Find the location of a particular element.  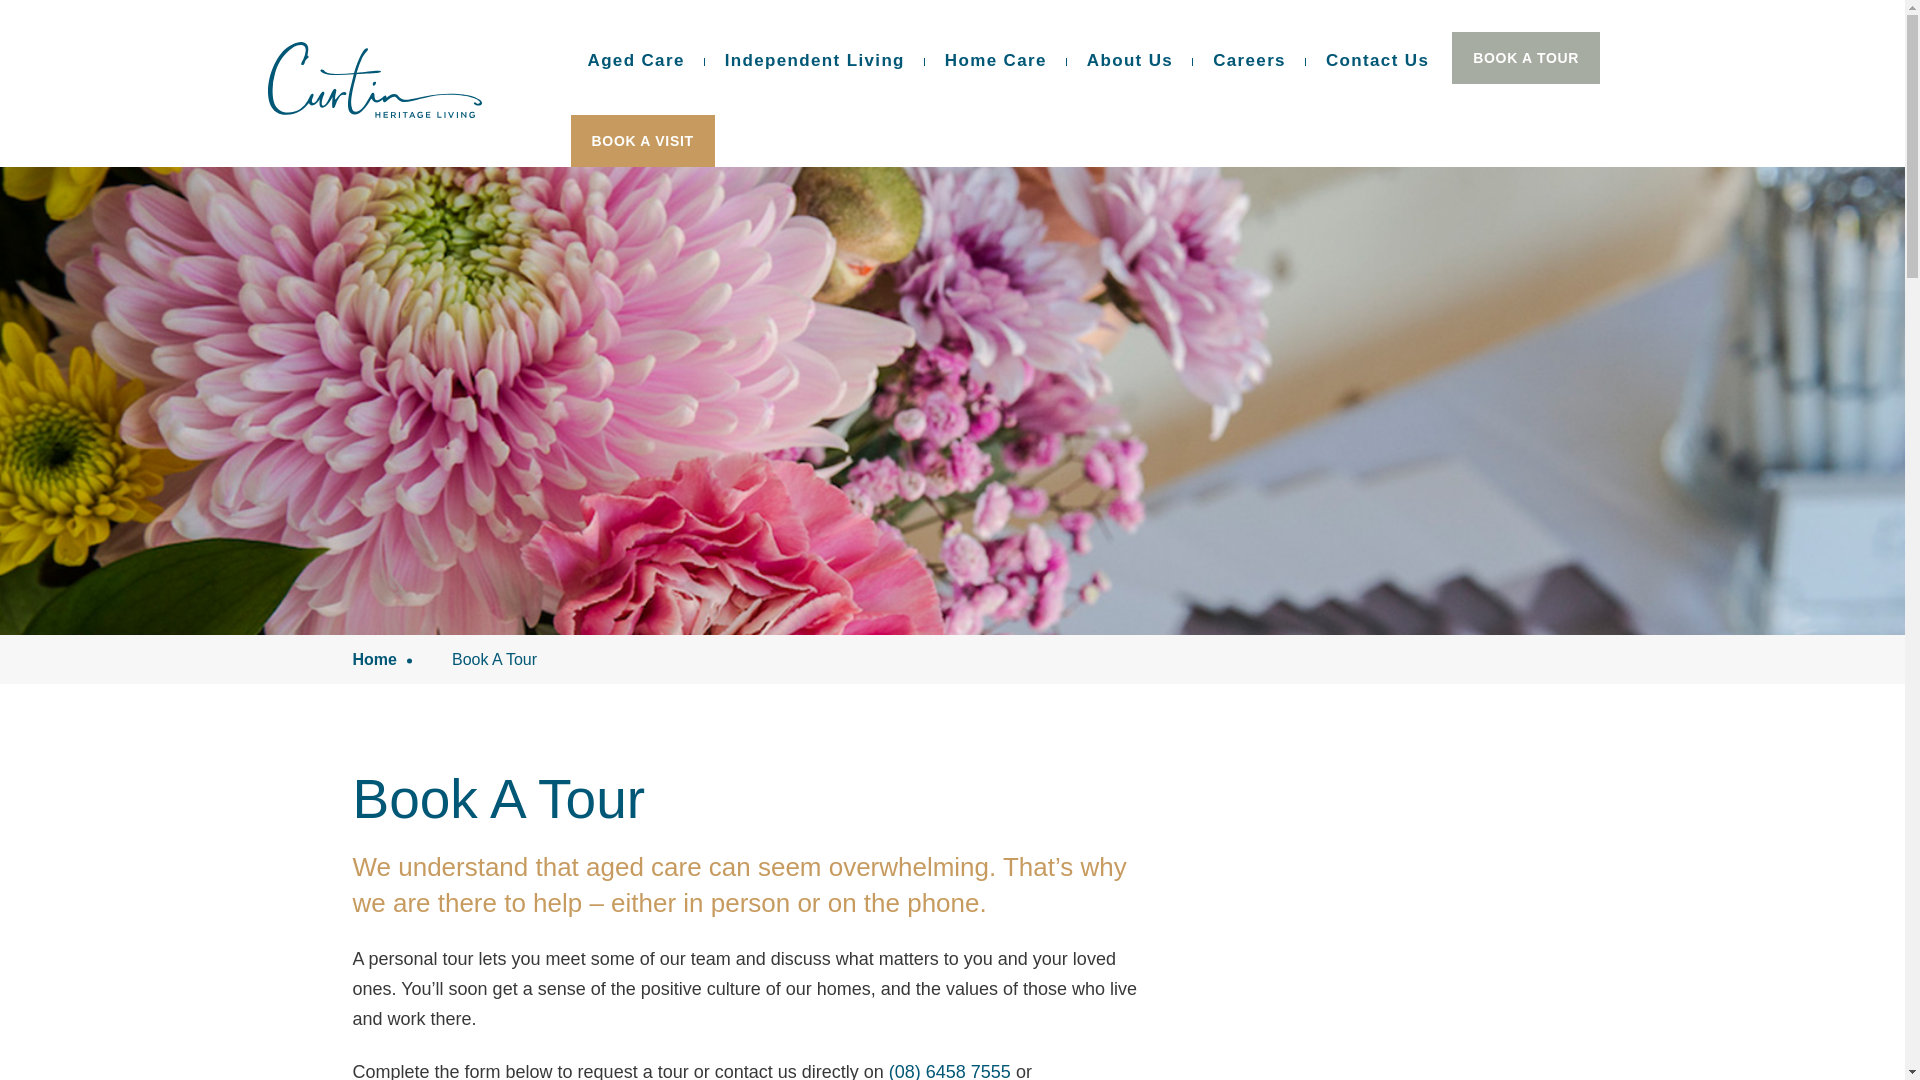

Home Care is located at coordinates (996, 60).